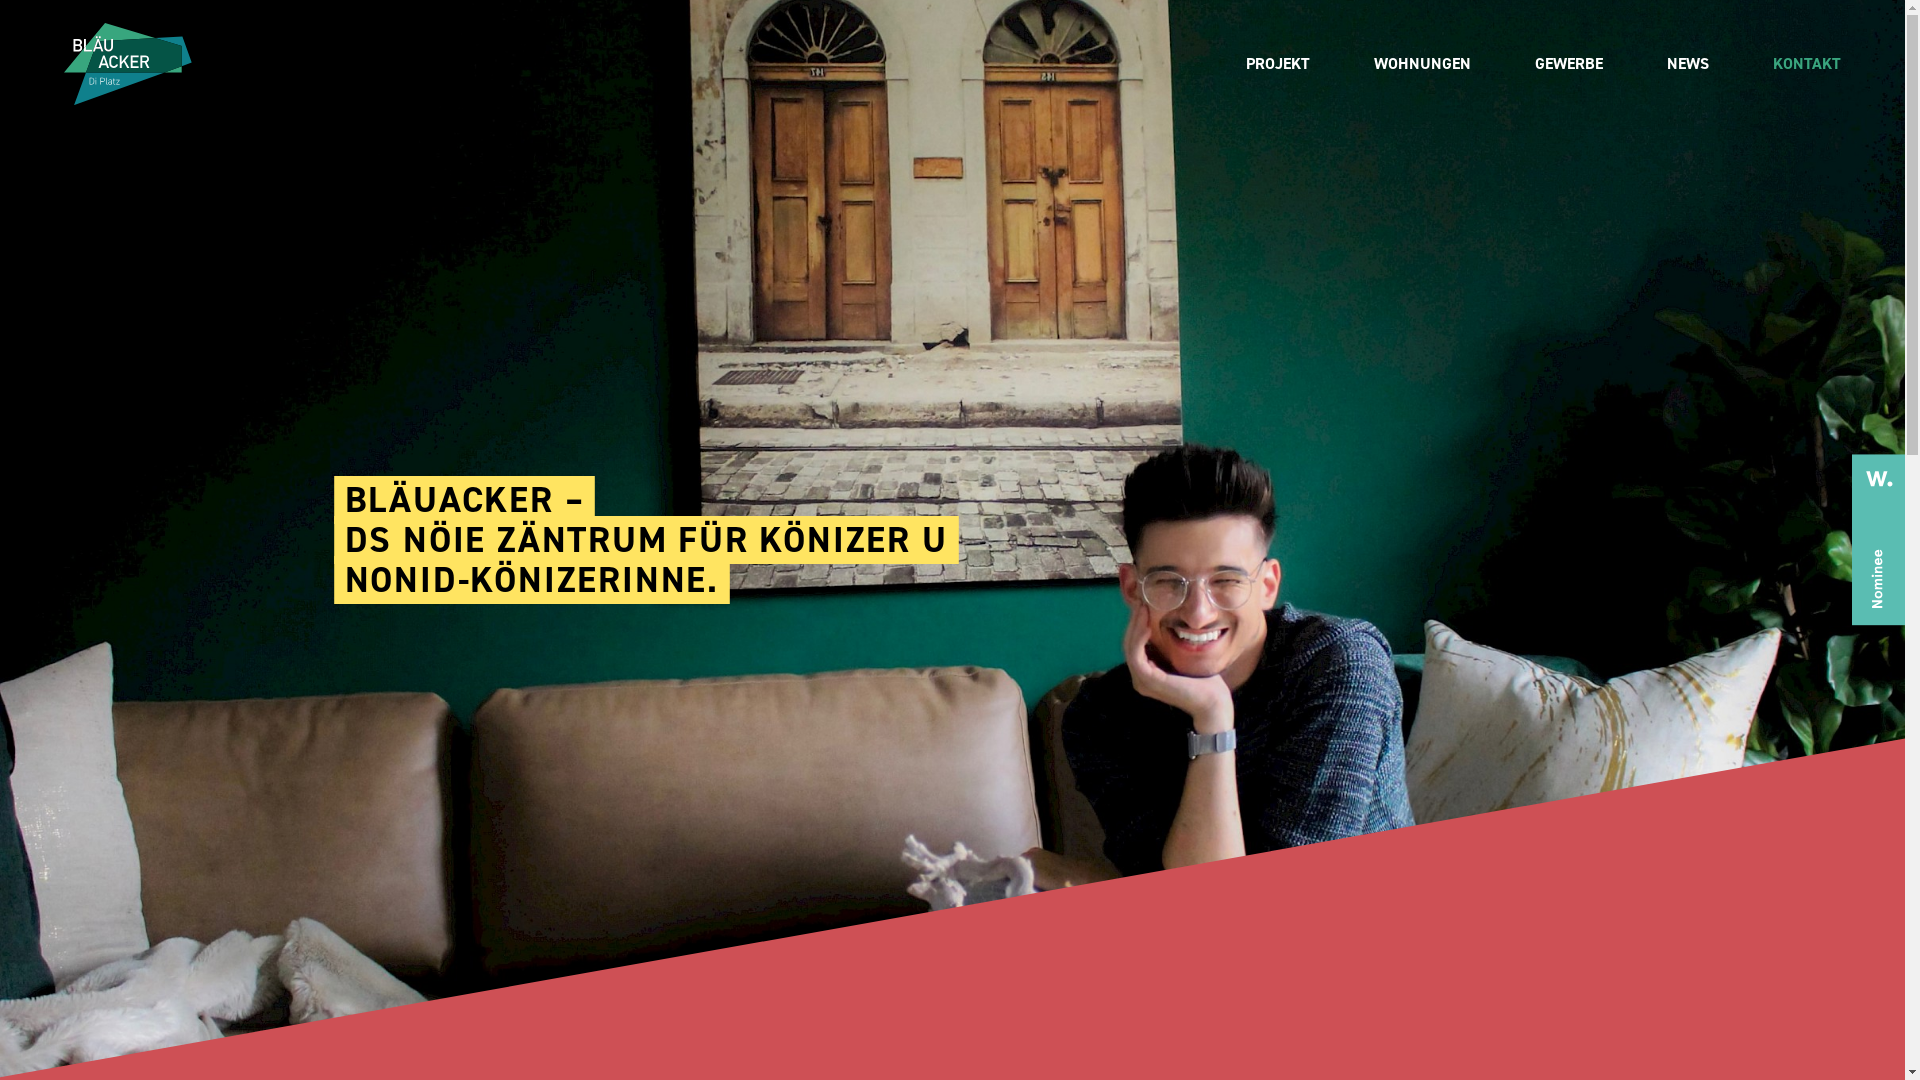 This screenshot has width=1920, height=1080. What do you see at coordinates (1422, 64) in the screenshot?
I see `WOHNUNGEN` at bounding box center [1422, 64].